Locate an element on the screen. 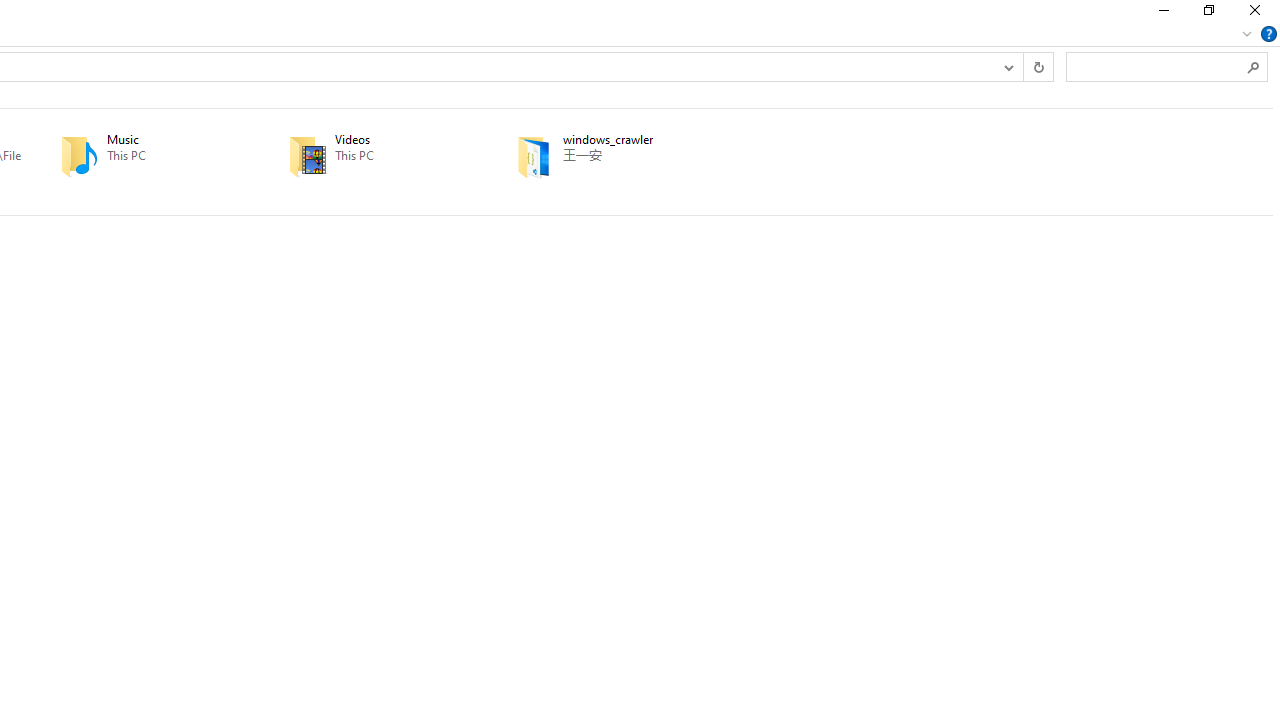 The width and height of the screenshot is (1280, 720). Search is located at coordinates (1254, 66).